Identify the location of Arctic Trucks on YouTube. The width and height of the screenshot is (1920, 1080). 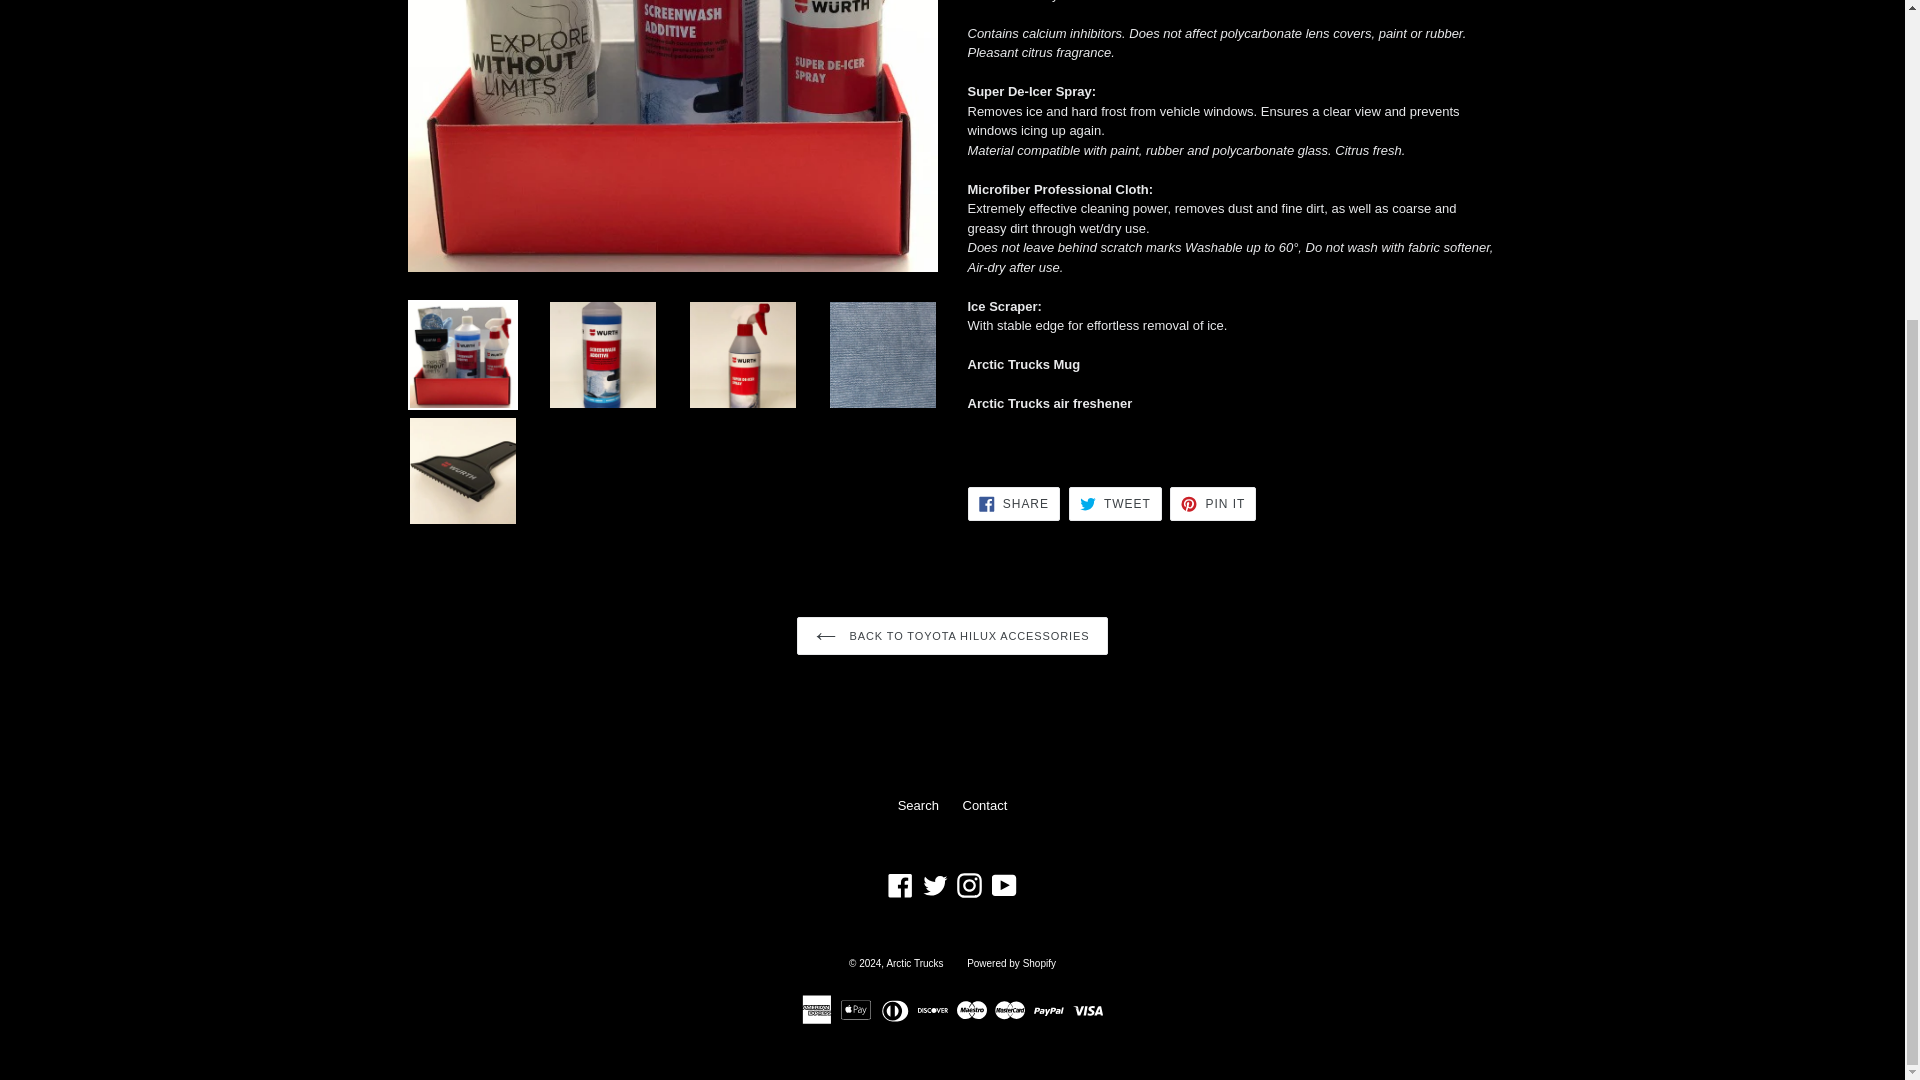
(1004, 884).